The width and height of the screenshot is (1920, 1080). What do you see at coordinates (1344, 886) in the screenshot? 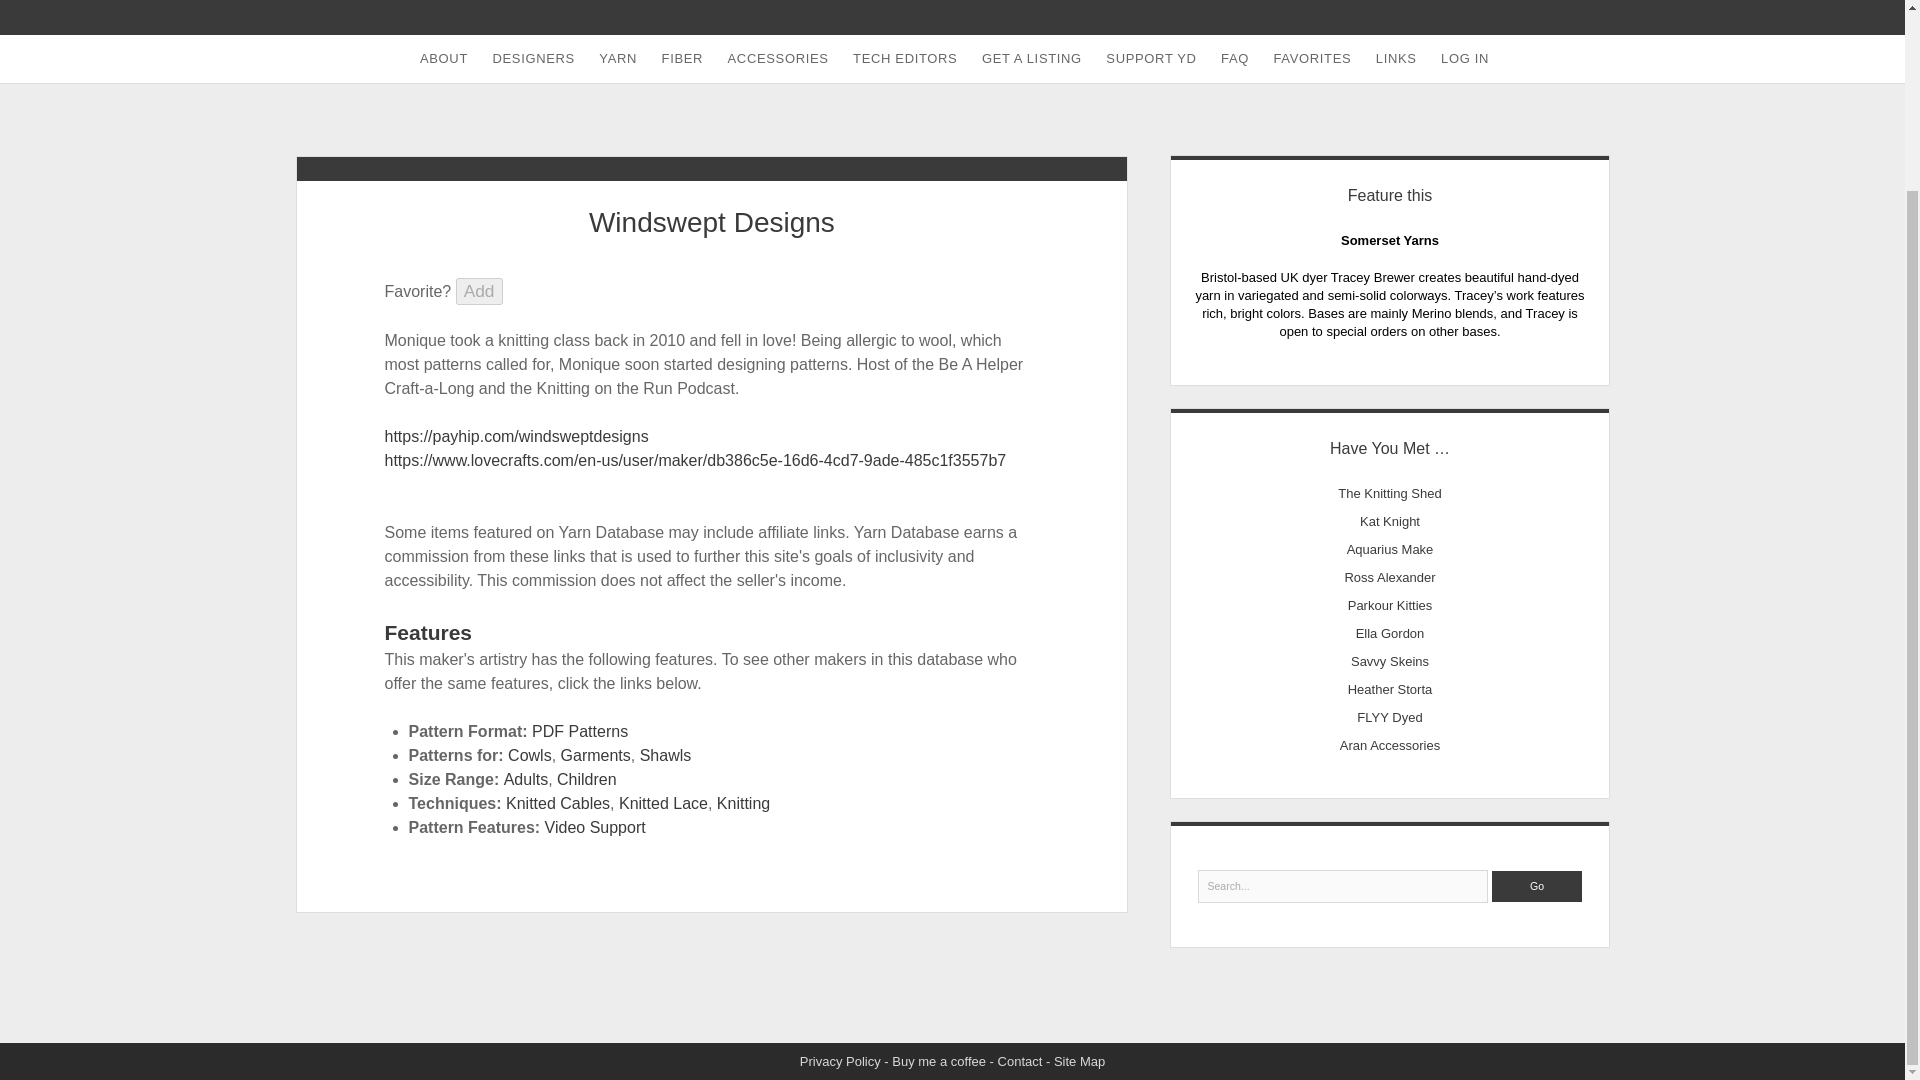
I see `Search for:` at bounding box center [1344, 886].